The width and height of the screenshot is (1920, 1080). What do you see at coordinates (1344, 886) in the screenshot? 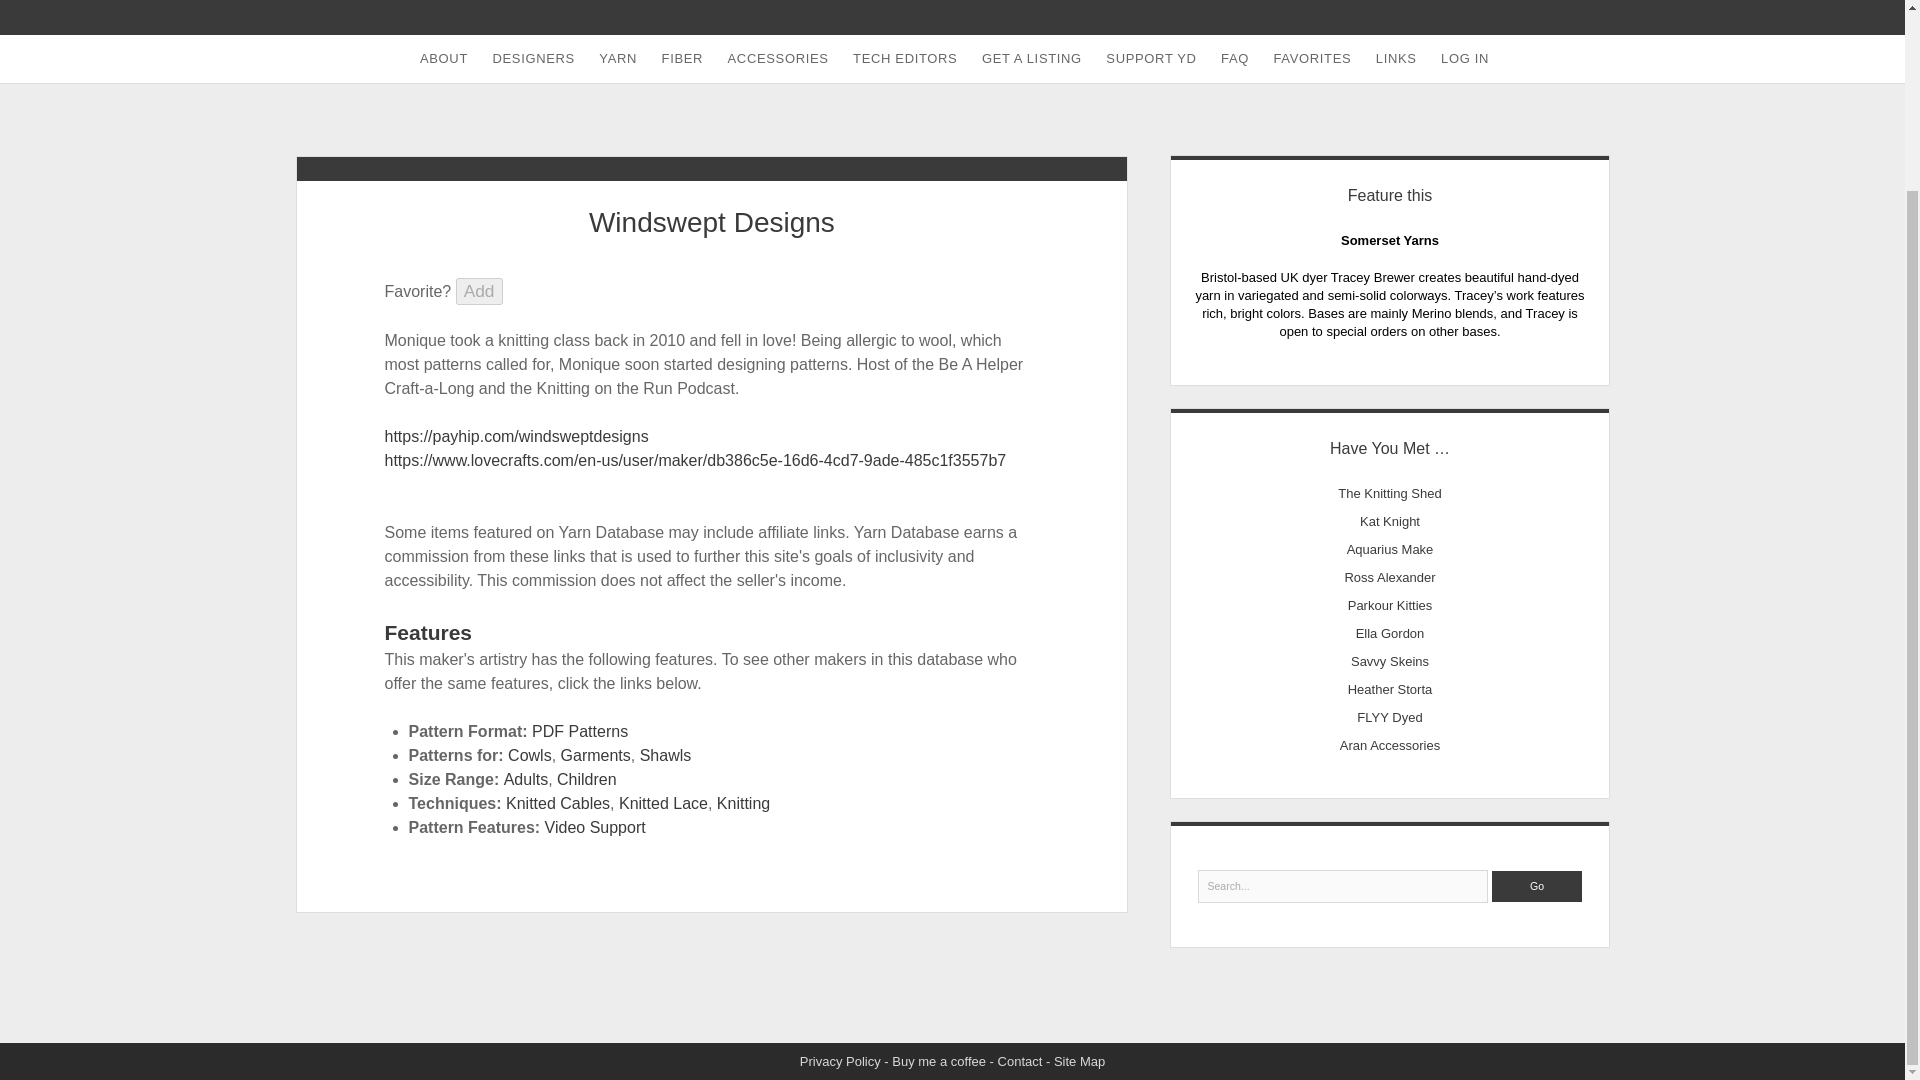
I see `Search for:` at bounding box center [1344, 886].